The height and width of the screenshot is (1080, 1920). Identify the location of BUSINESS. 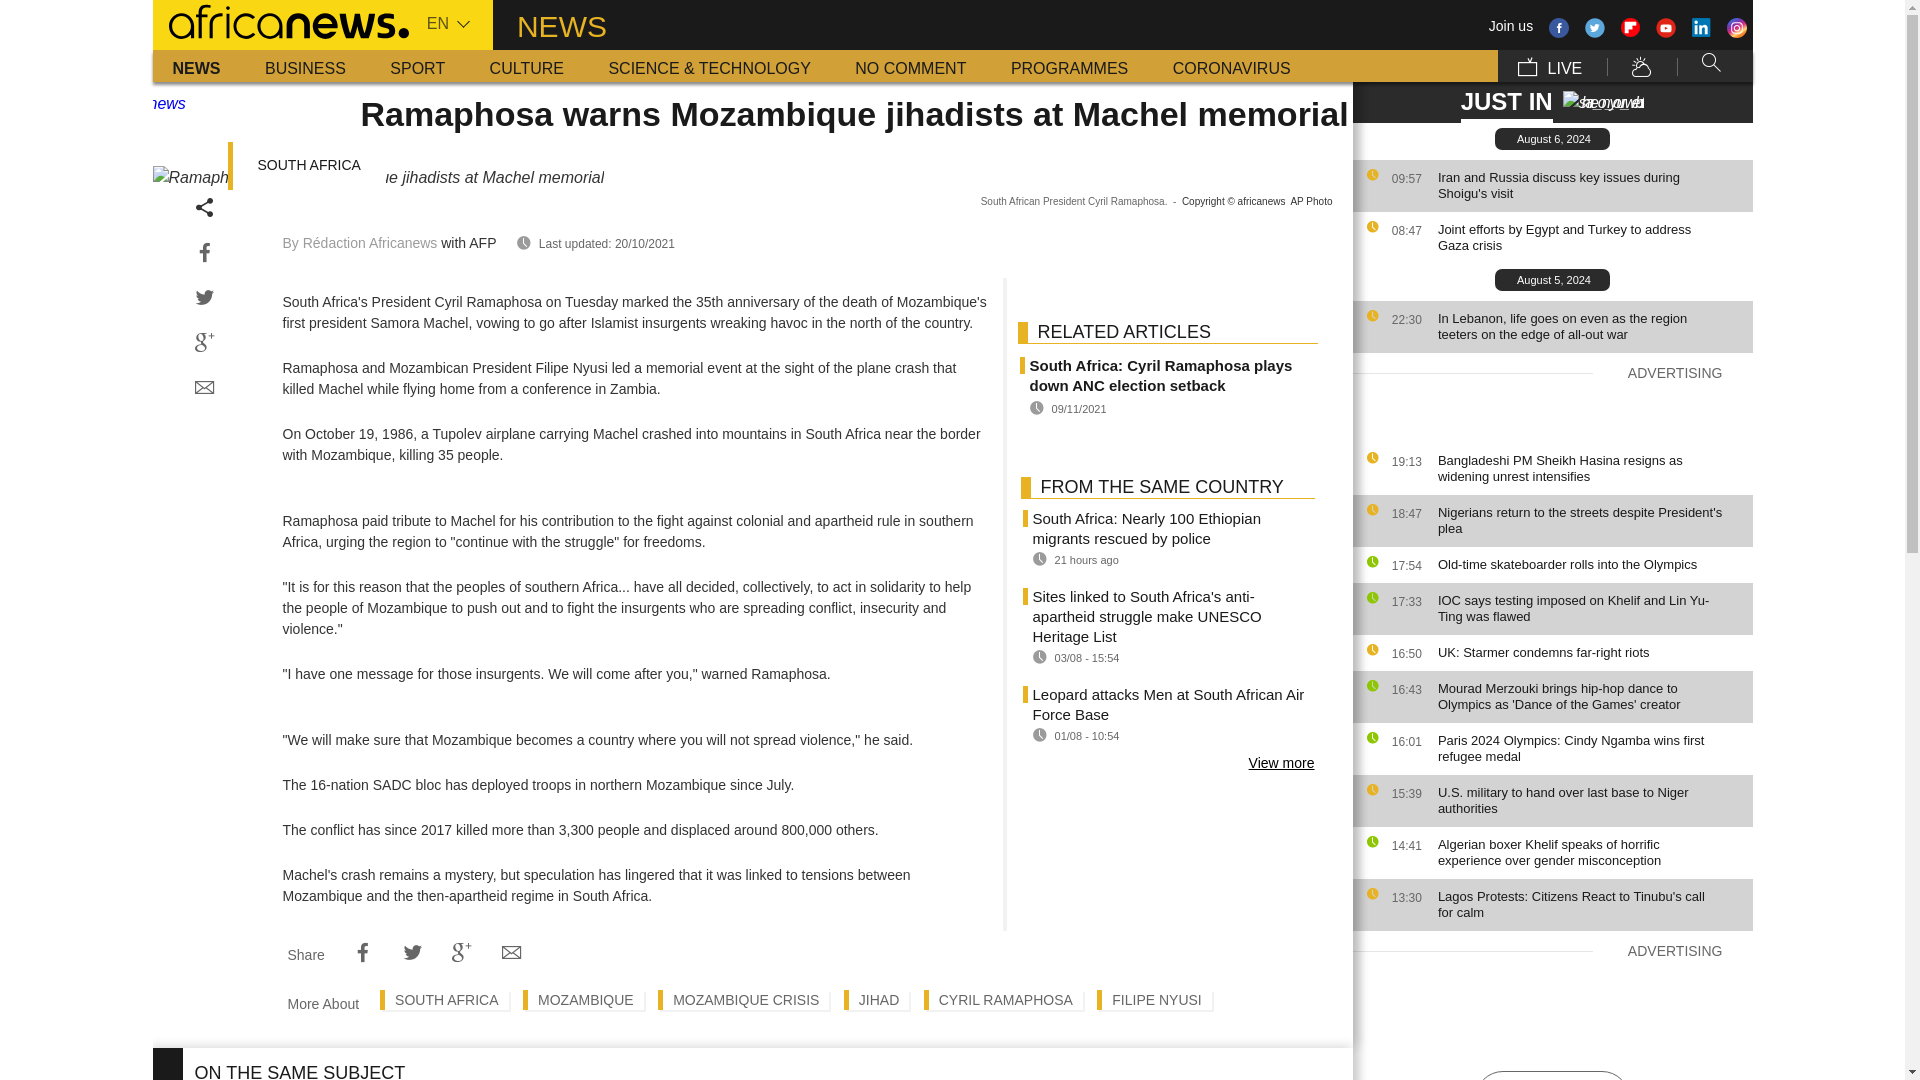
(306, 66).